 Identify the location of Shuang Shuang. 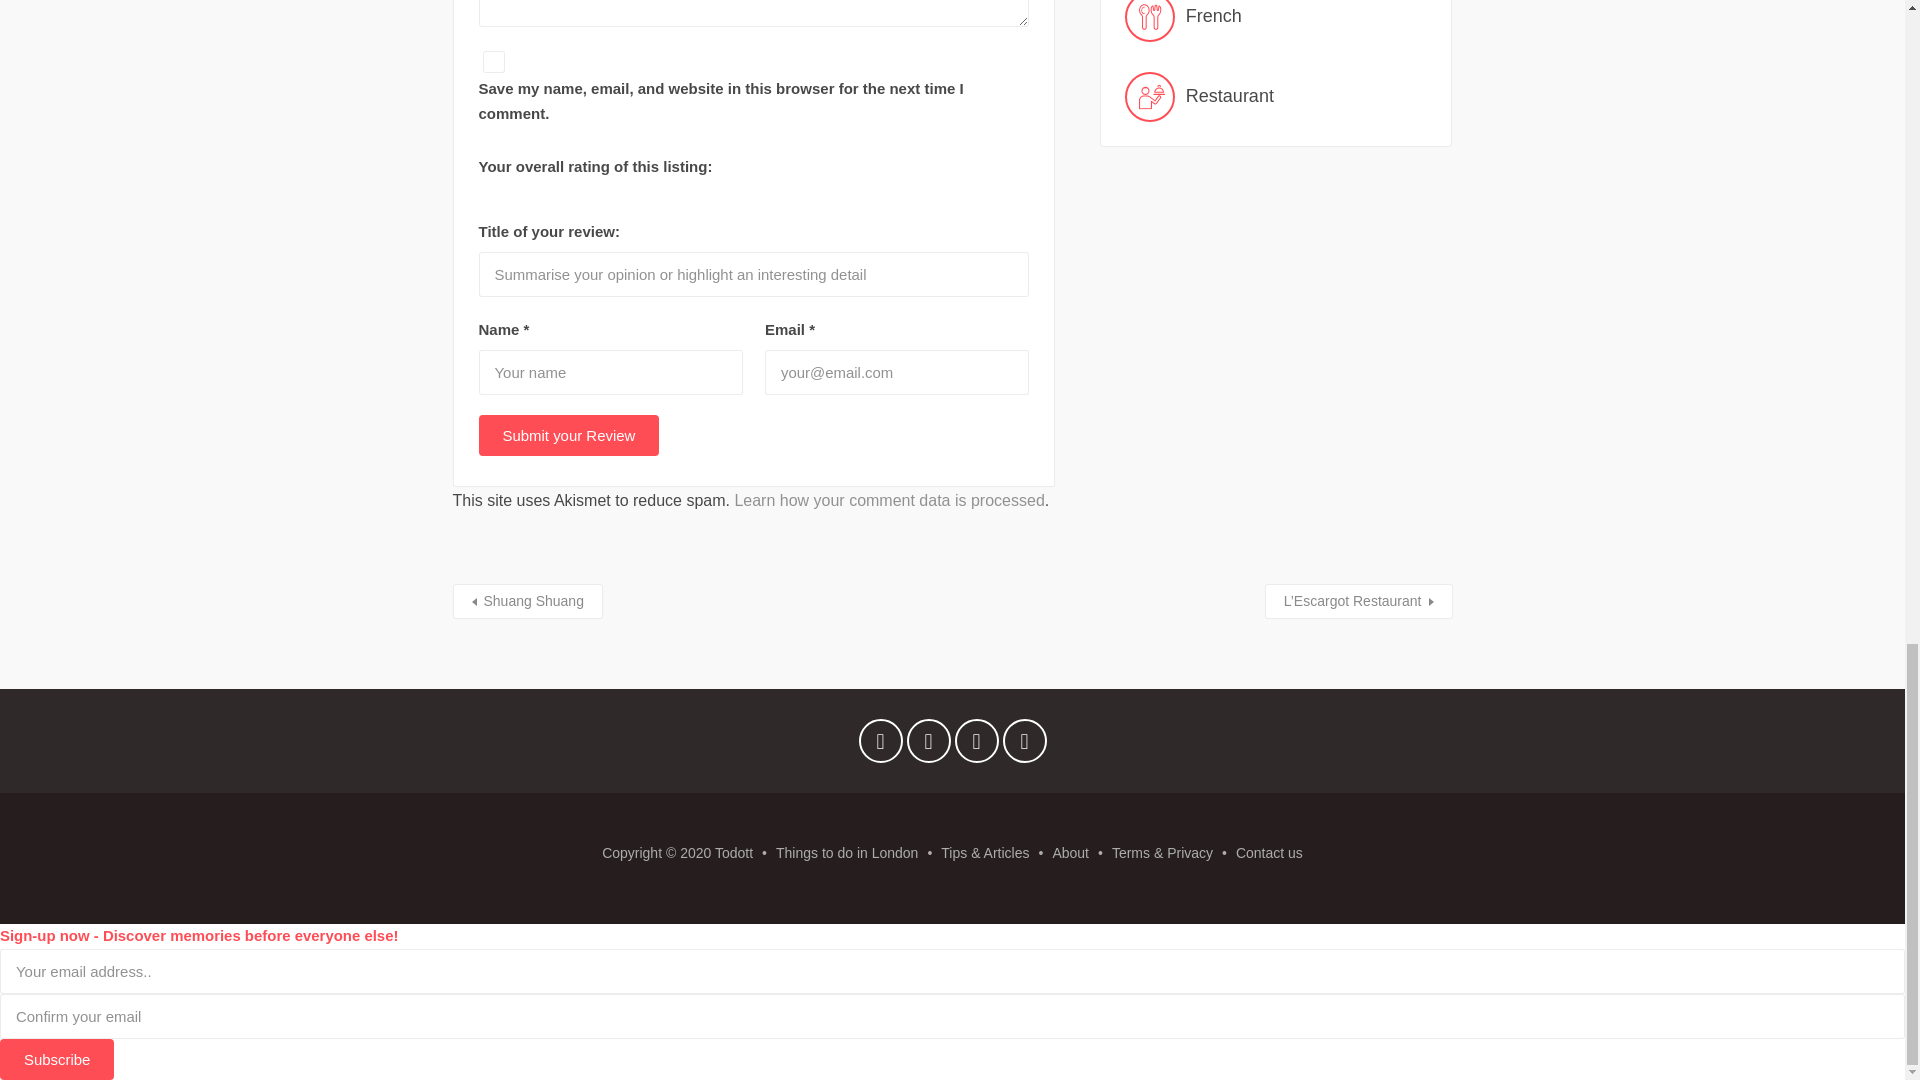
(526, 601).